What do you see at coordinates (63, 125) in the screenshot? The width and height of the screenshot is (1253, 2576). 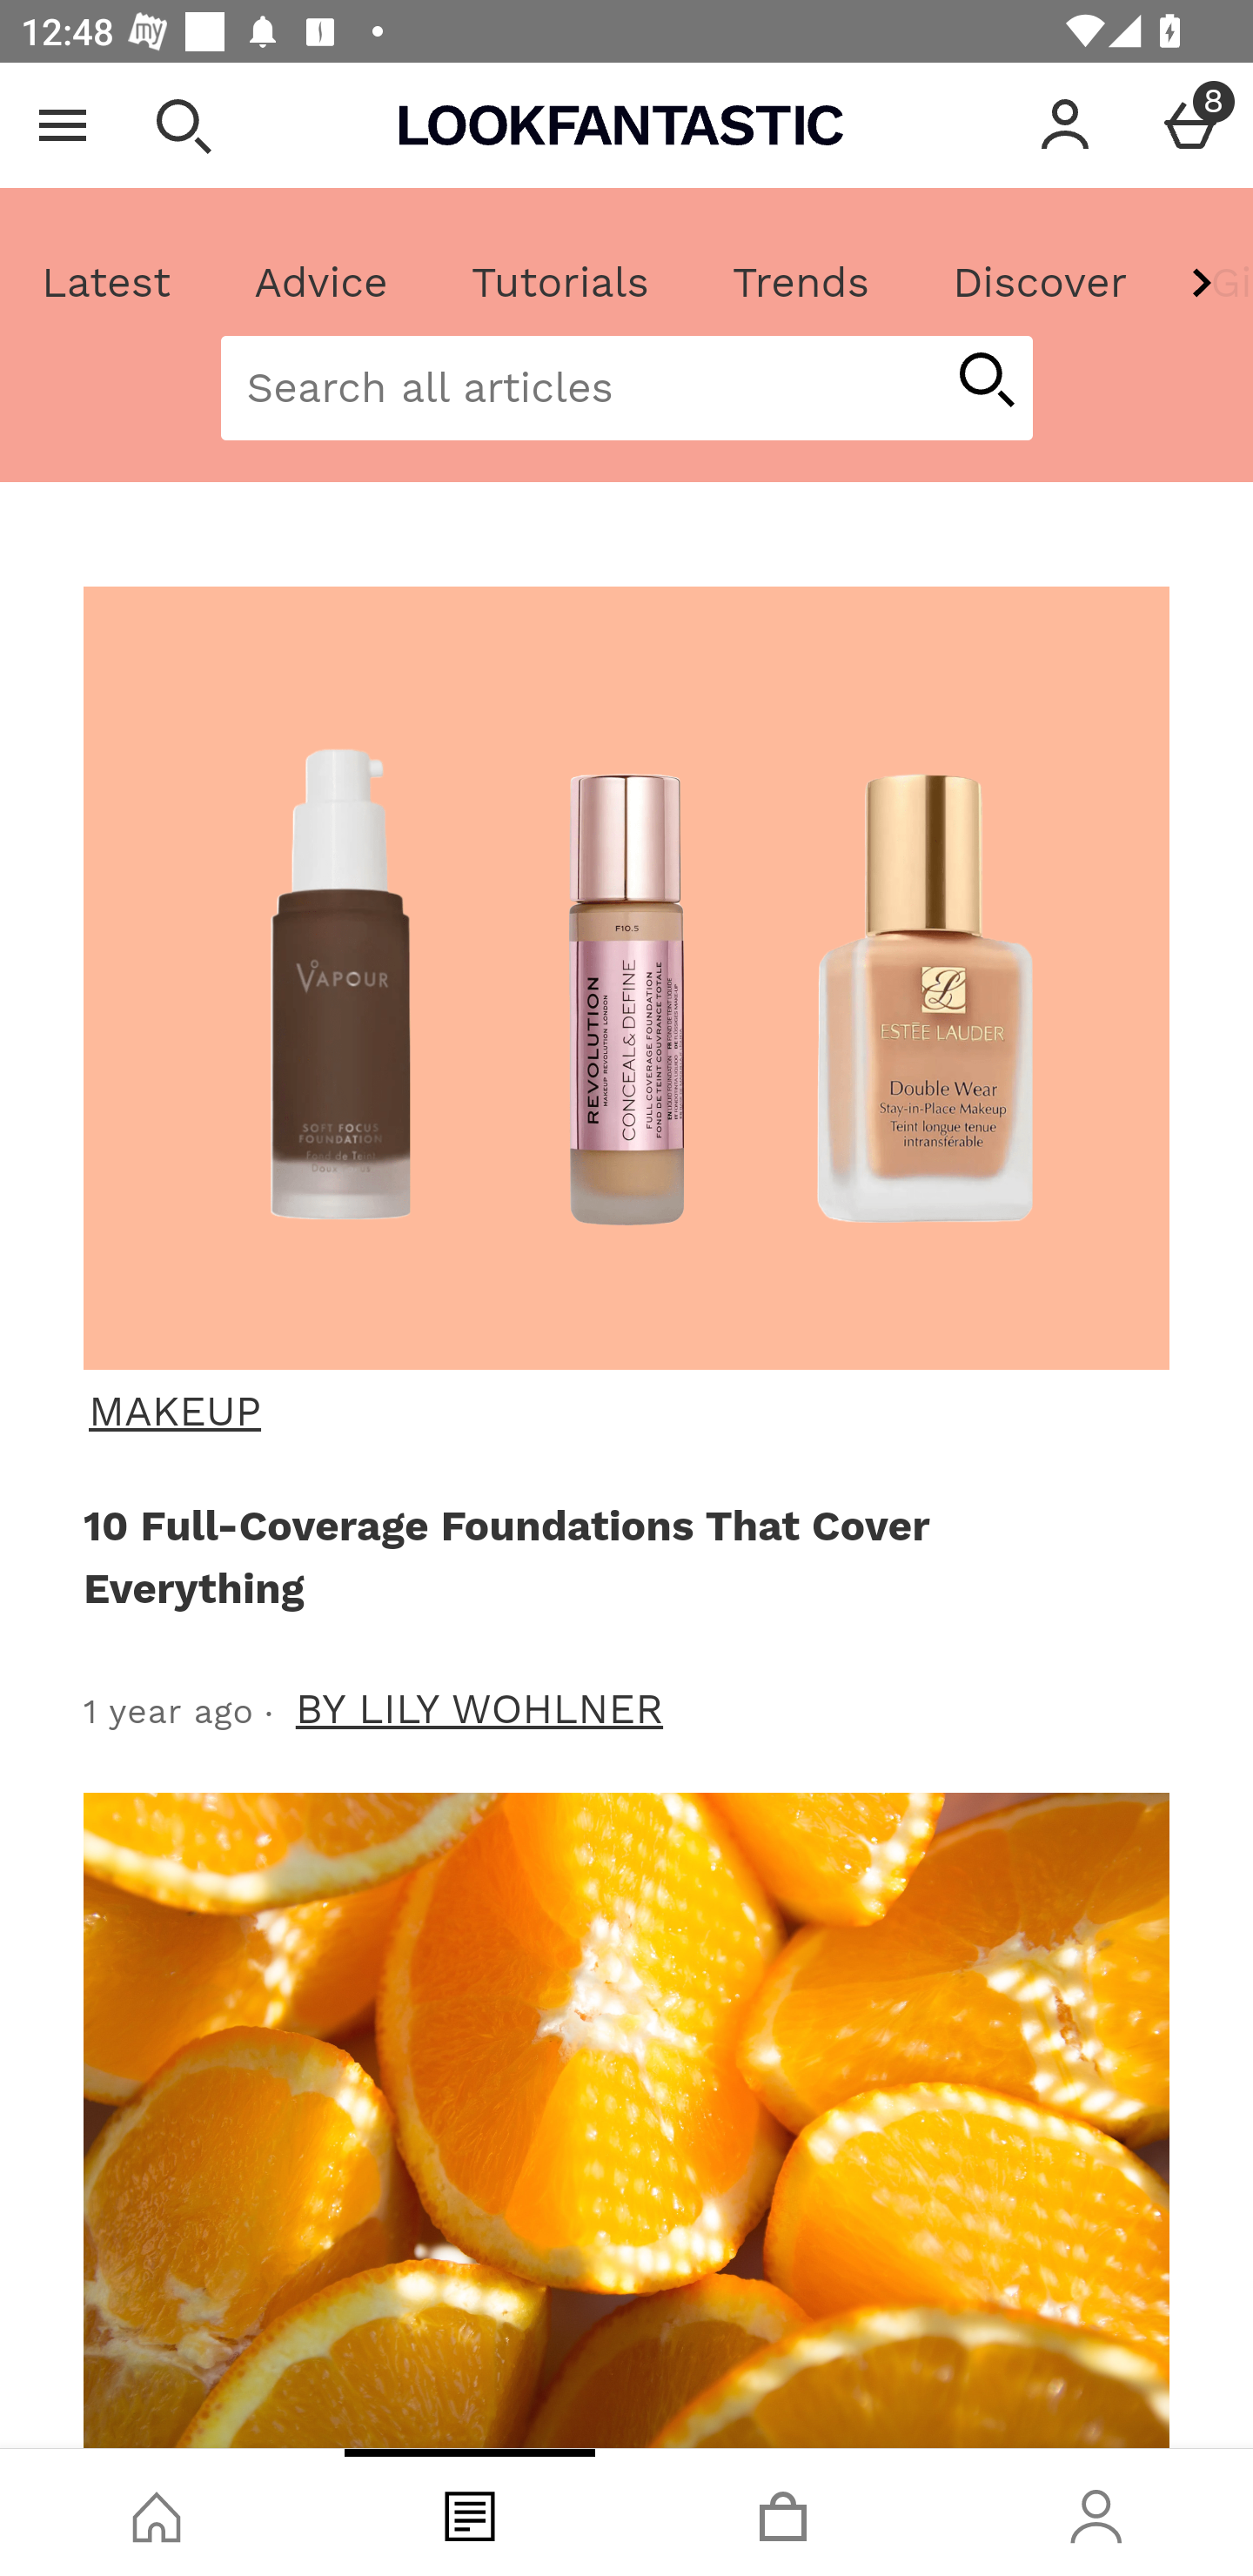 I see `Open Menu` at bounding box center [63, 125].